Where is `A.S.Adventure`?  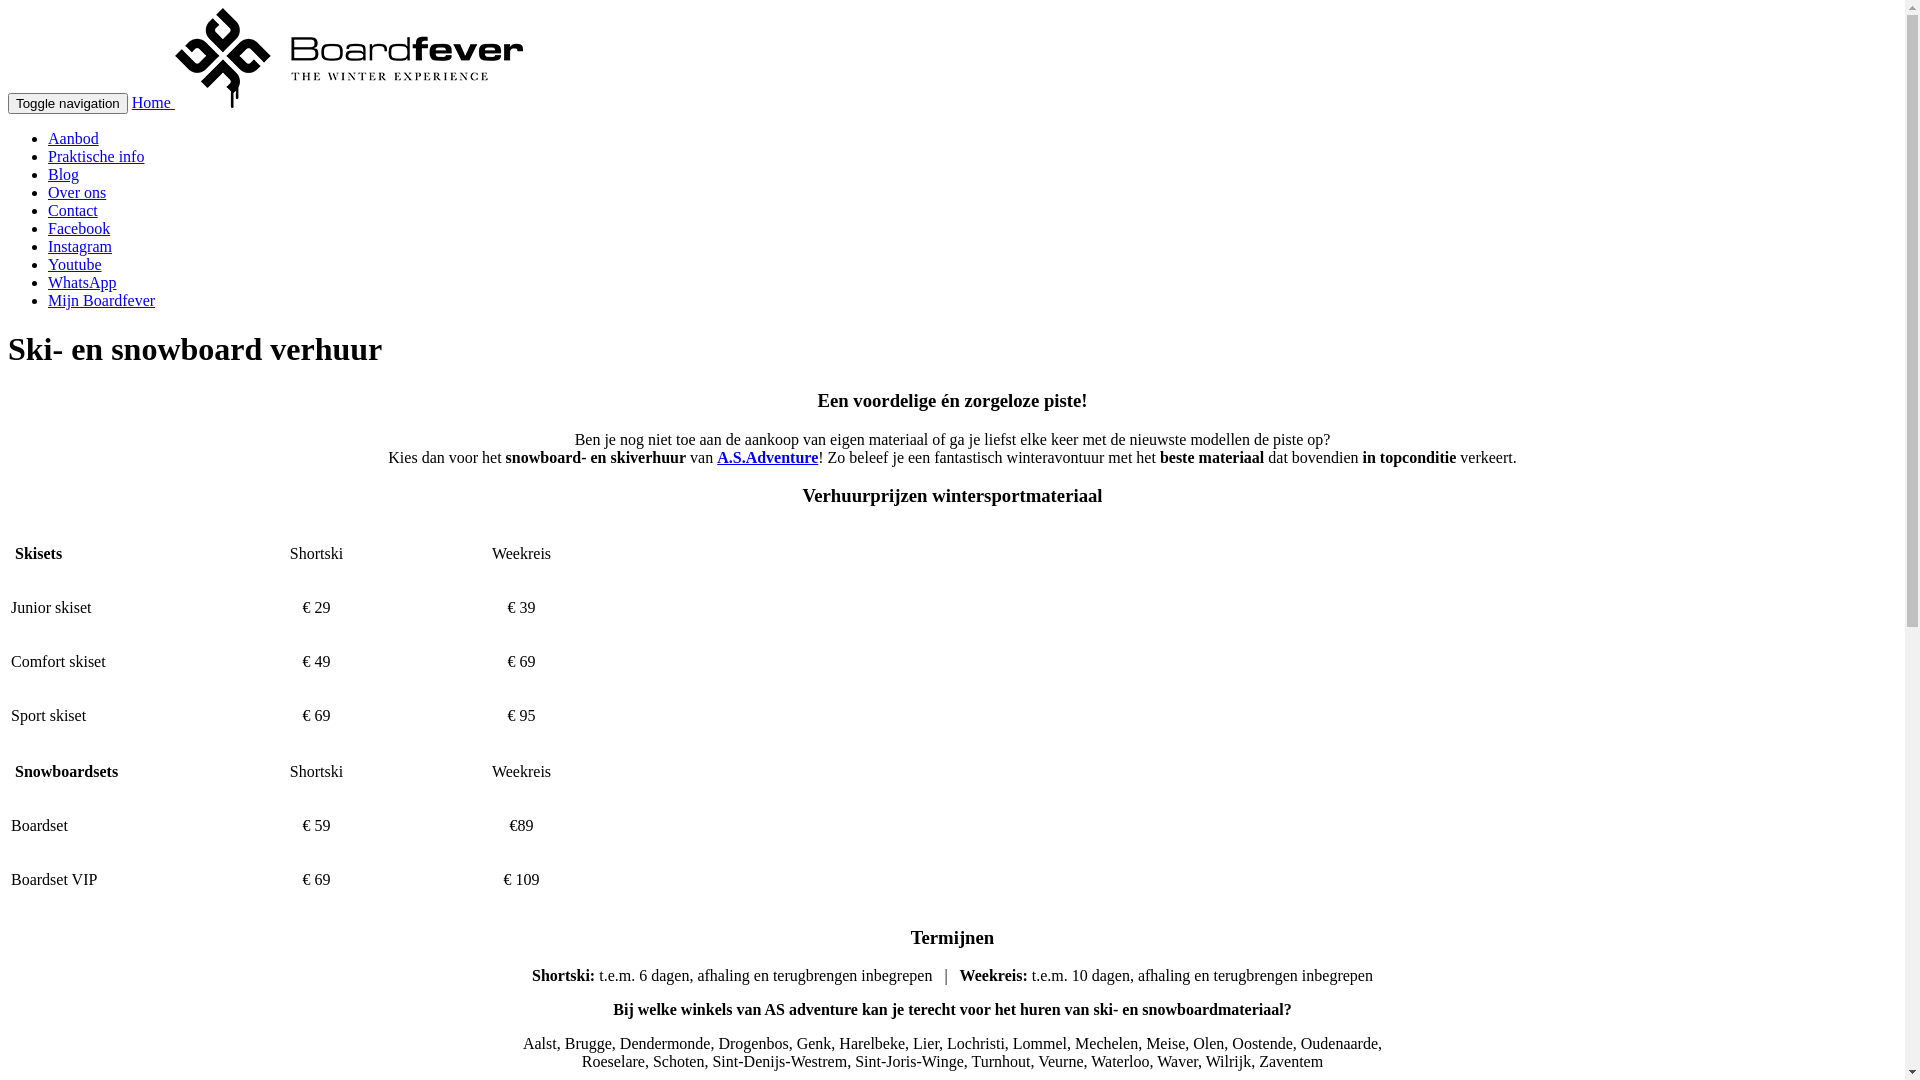
A.S.Adventure is located at coordinates (768, 458).